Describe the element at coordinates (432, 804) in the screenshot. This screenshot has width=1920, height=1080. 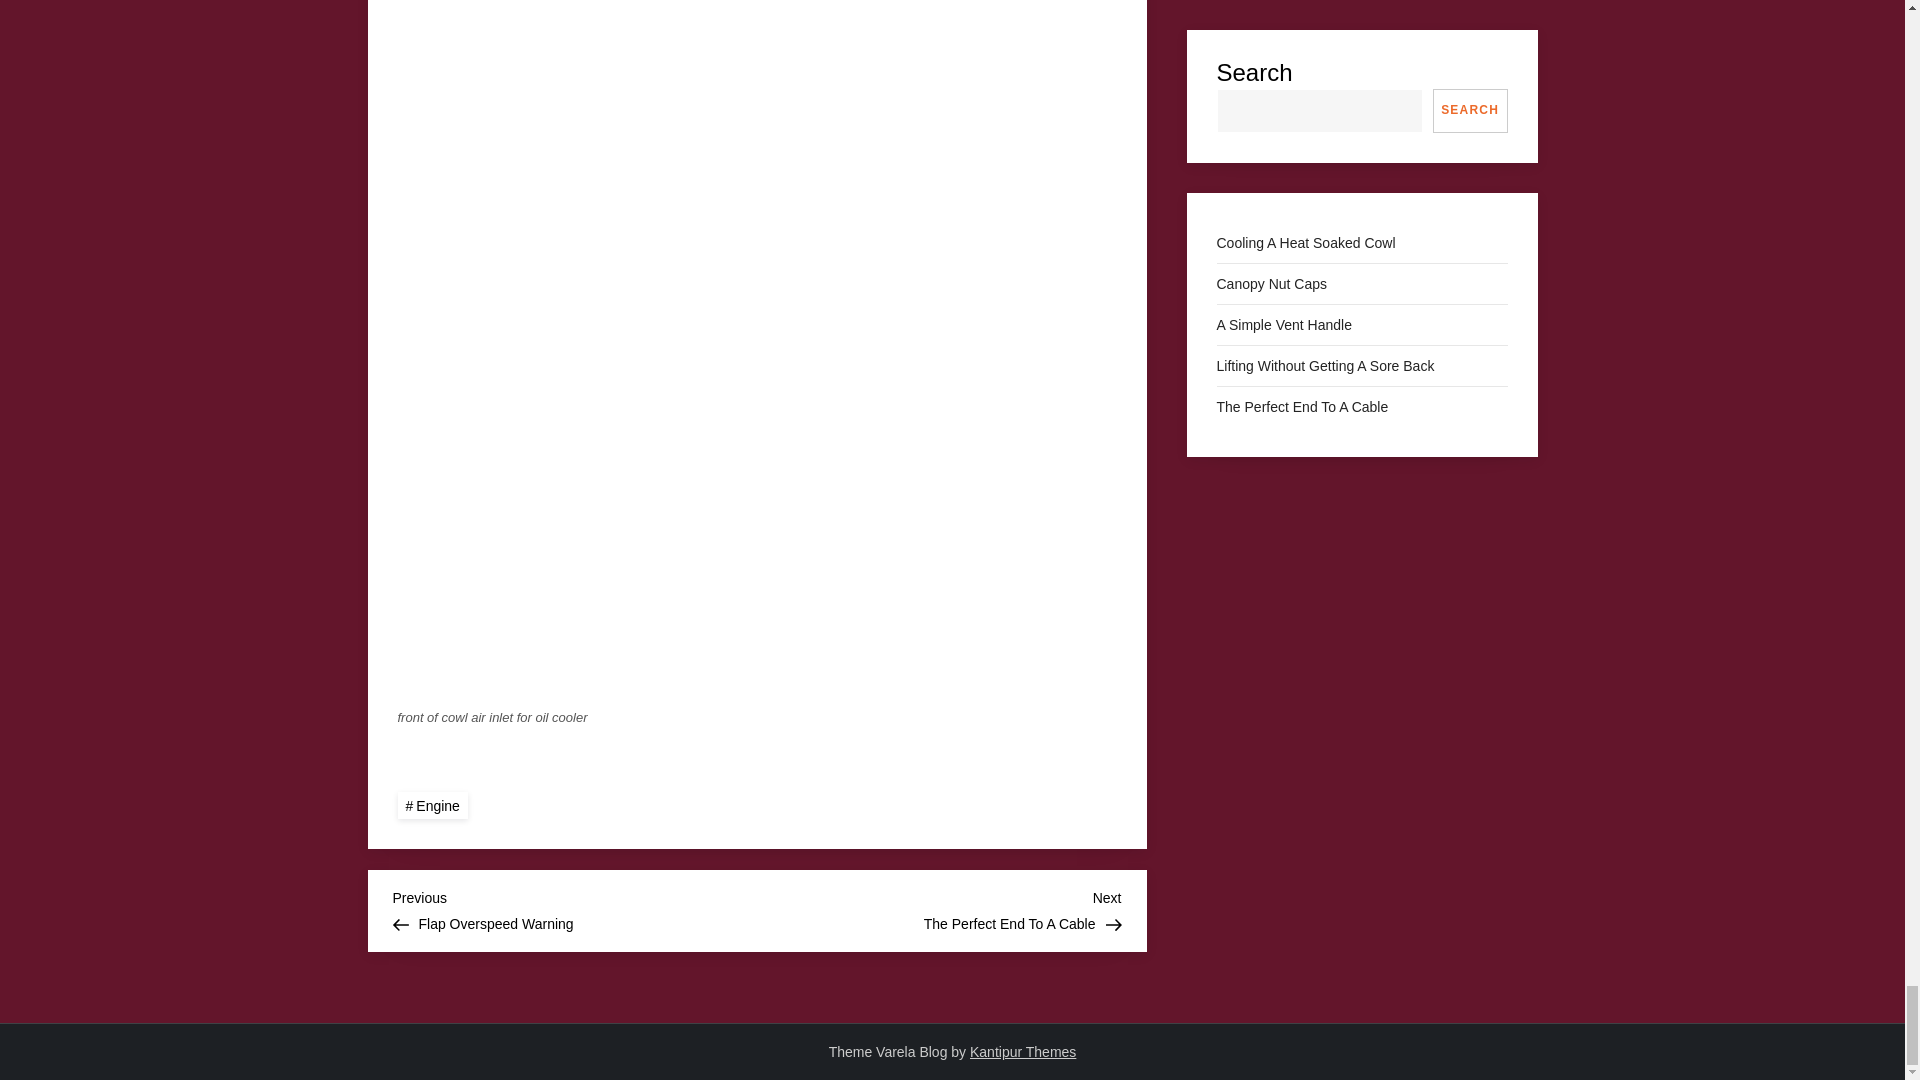
I see `Engine` at that location.